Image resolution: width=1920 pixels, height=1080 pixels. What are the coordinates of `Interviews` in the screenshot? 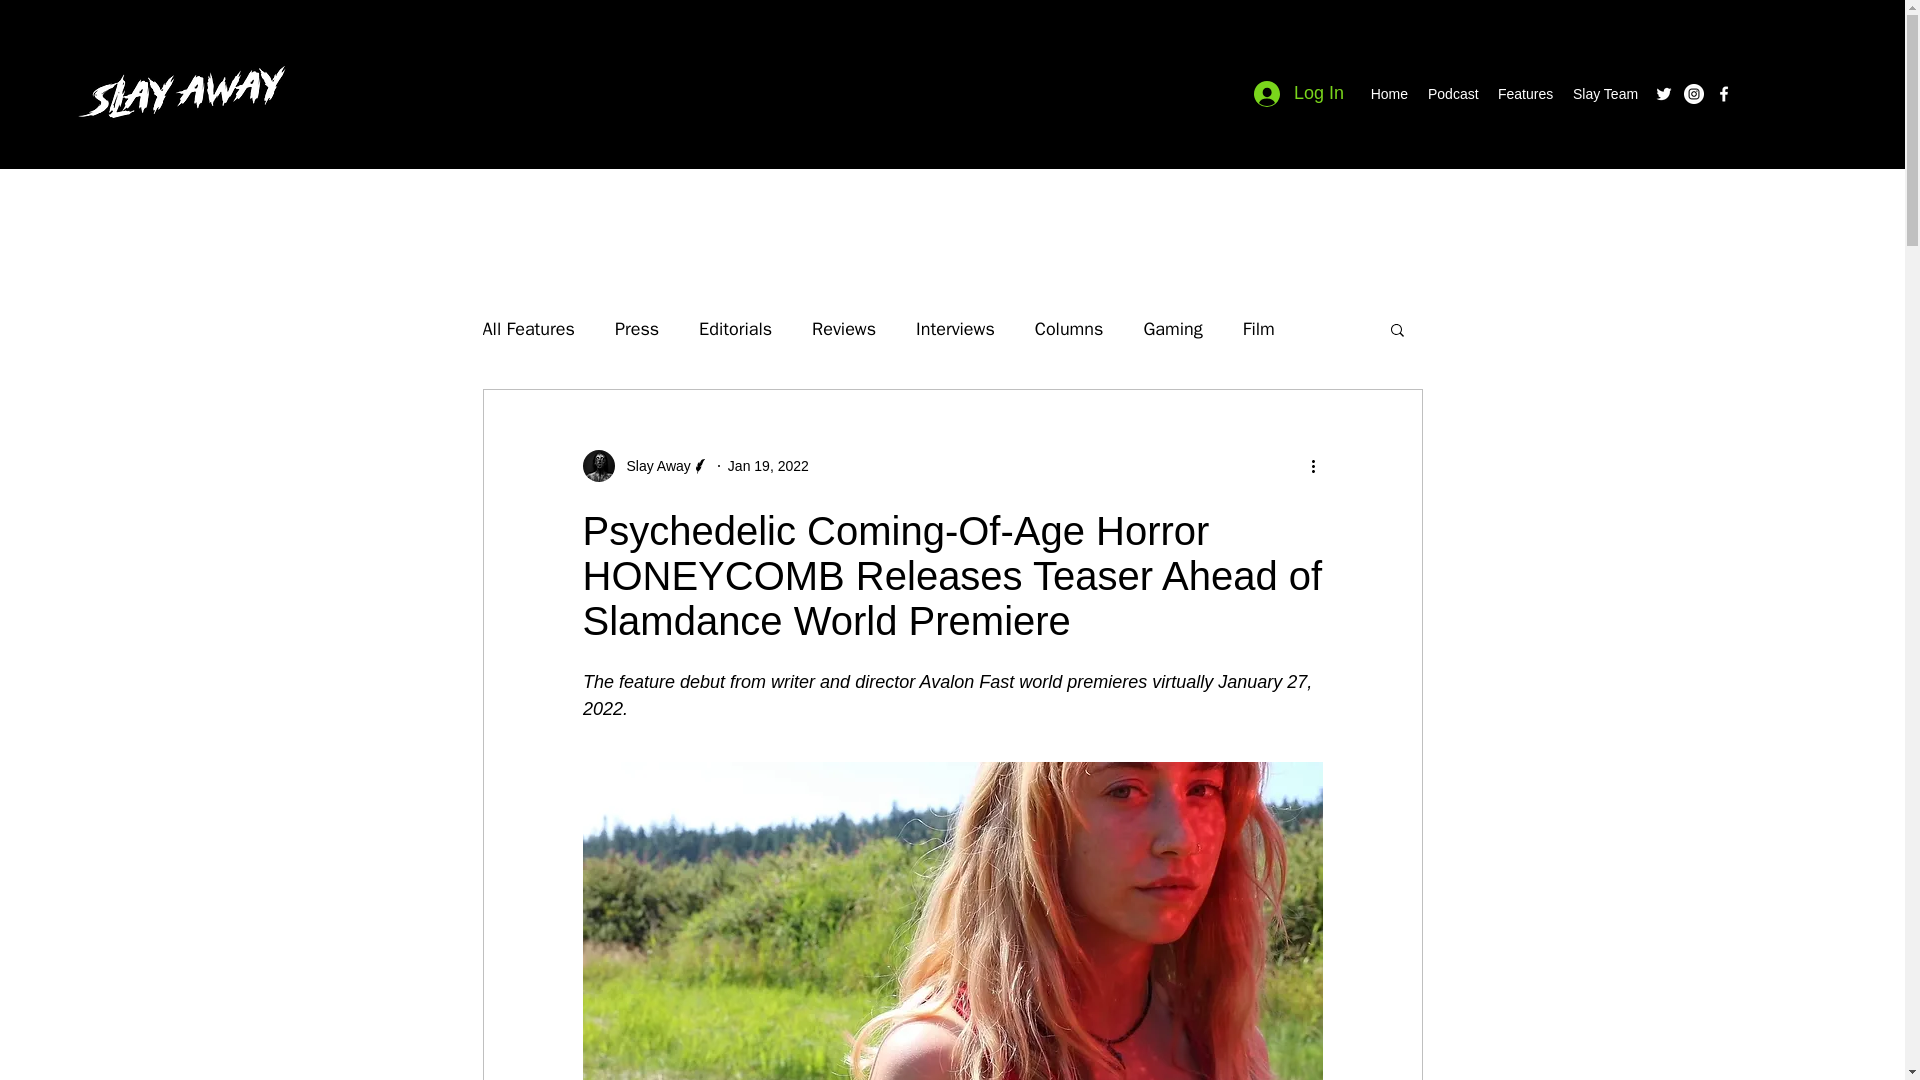 It's located at (954, 329).